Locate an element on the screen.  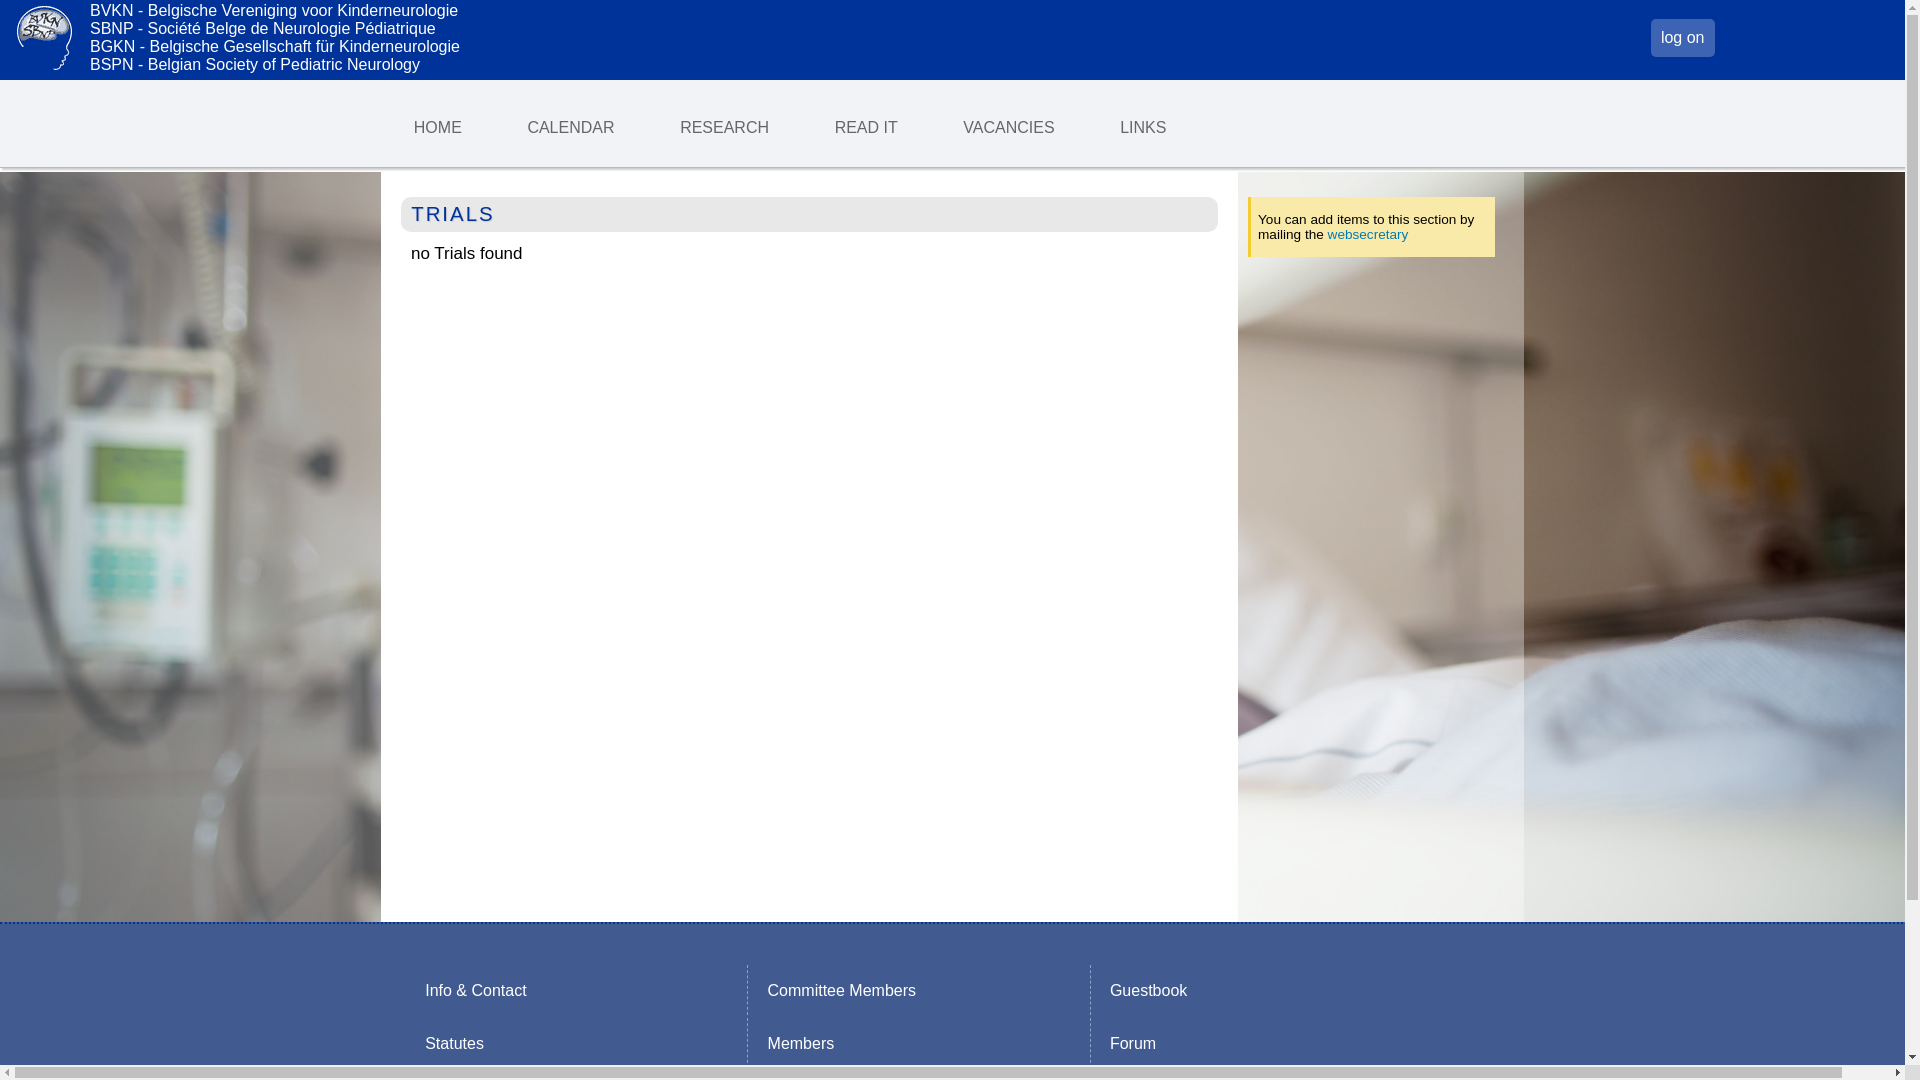
CALENDAR is located at coordinates (572, 126).